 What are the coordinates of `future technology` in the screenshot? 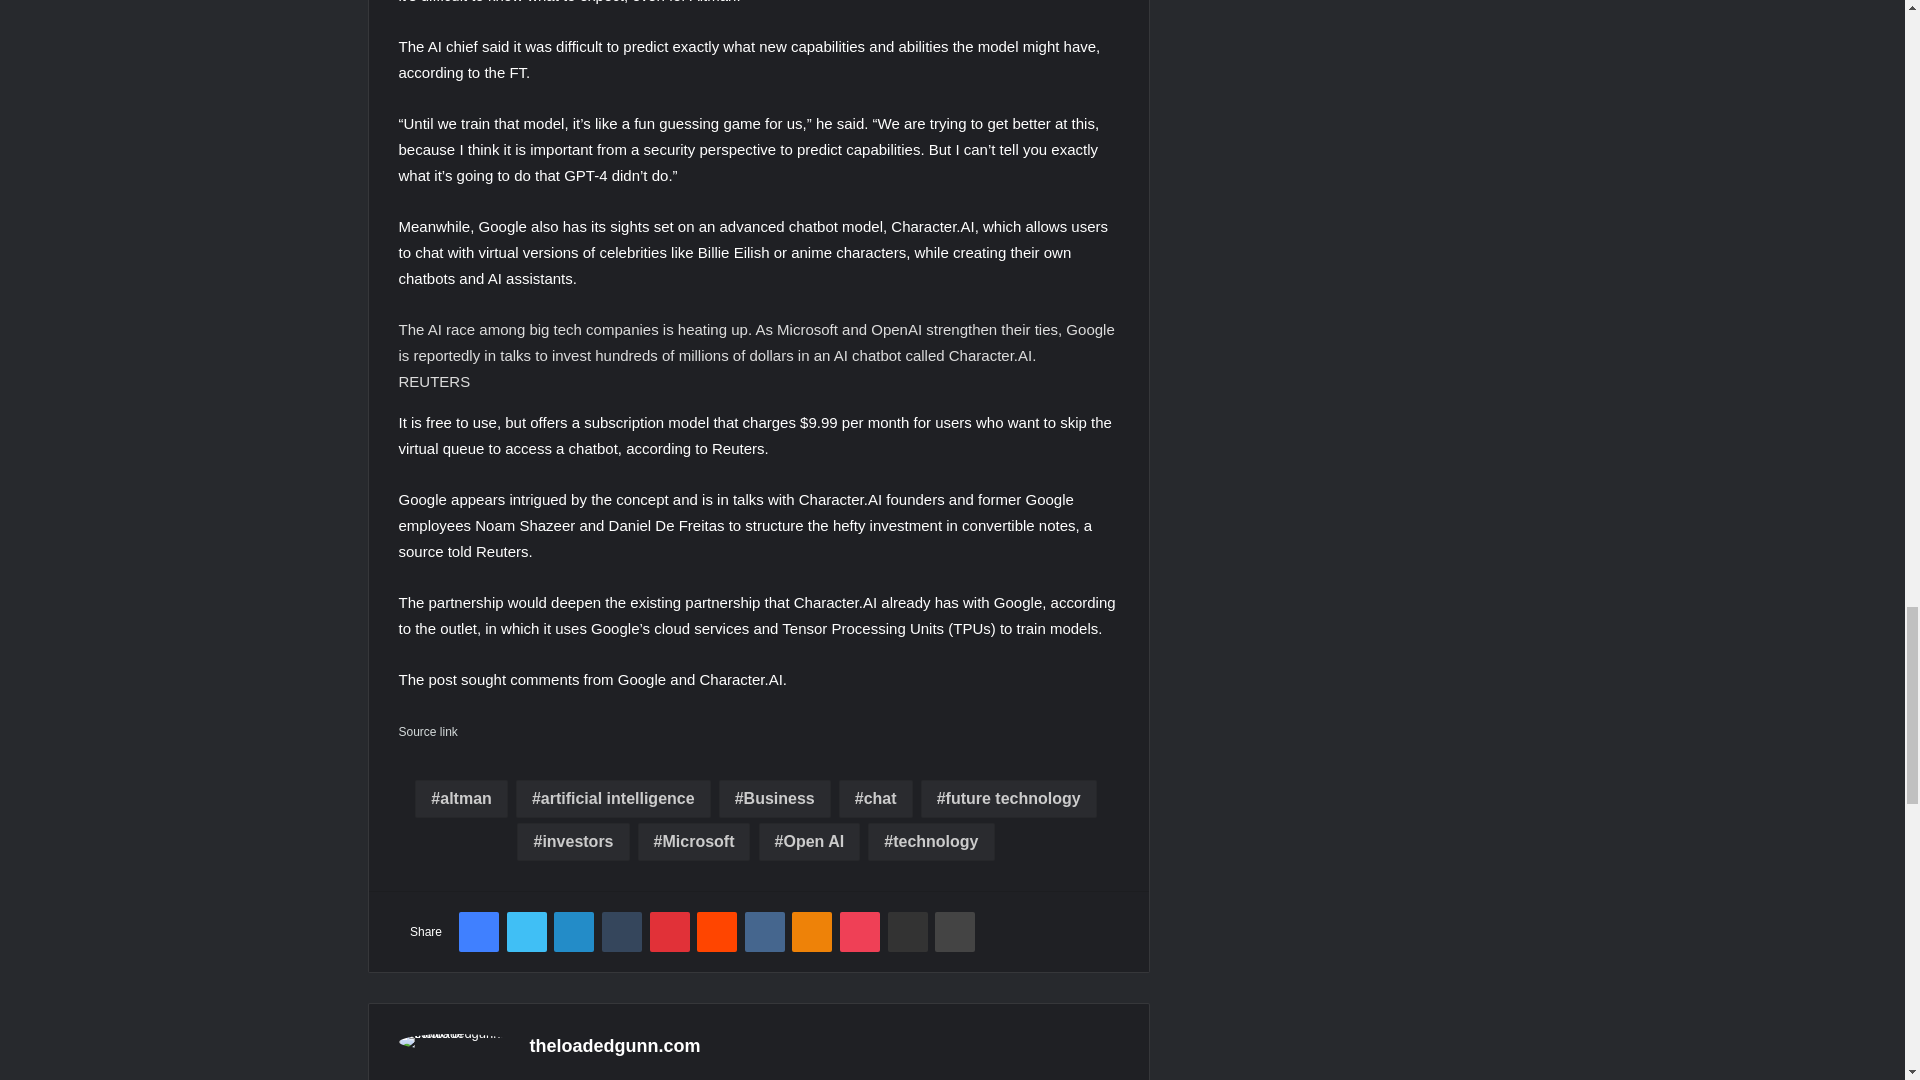 It's located at (1008, 798).